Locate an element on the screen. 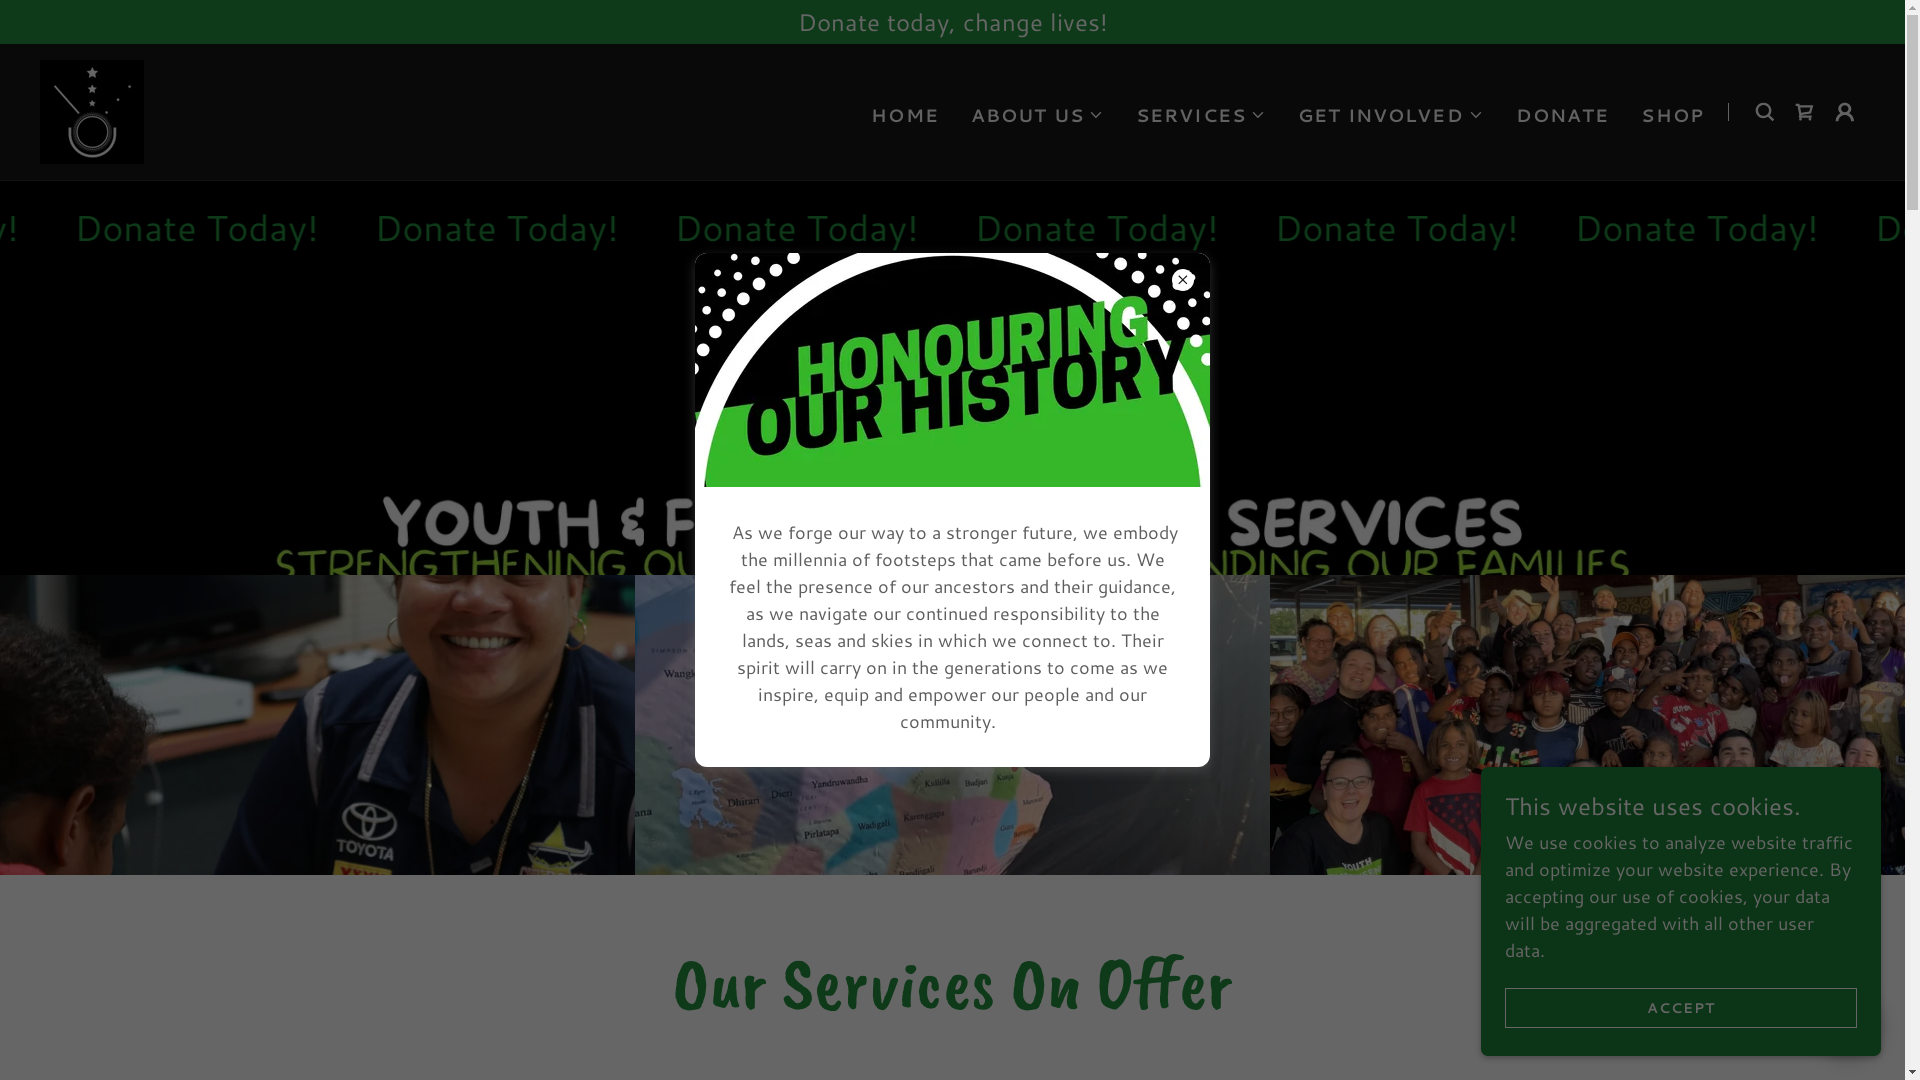 This screenshot has width=1920, height=1080. ABOUT US is located at coordinates (1038, 114).